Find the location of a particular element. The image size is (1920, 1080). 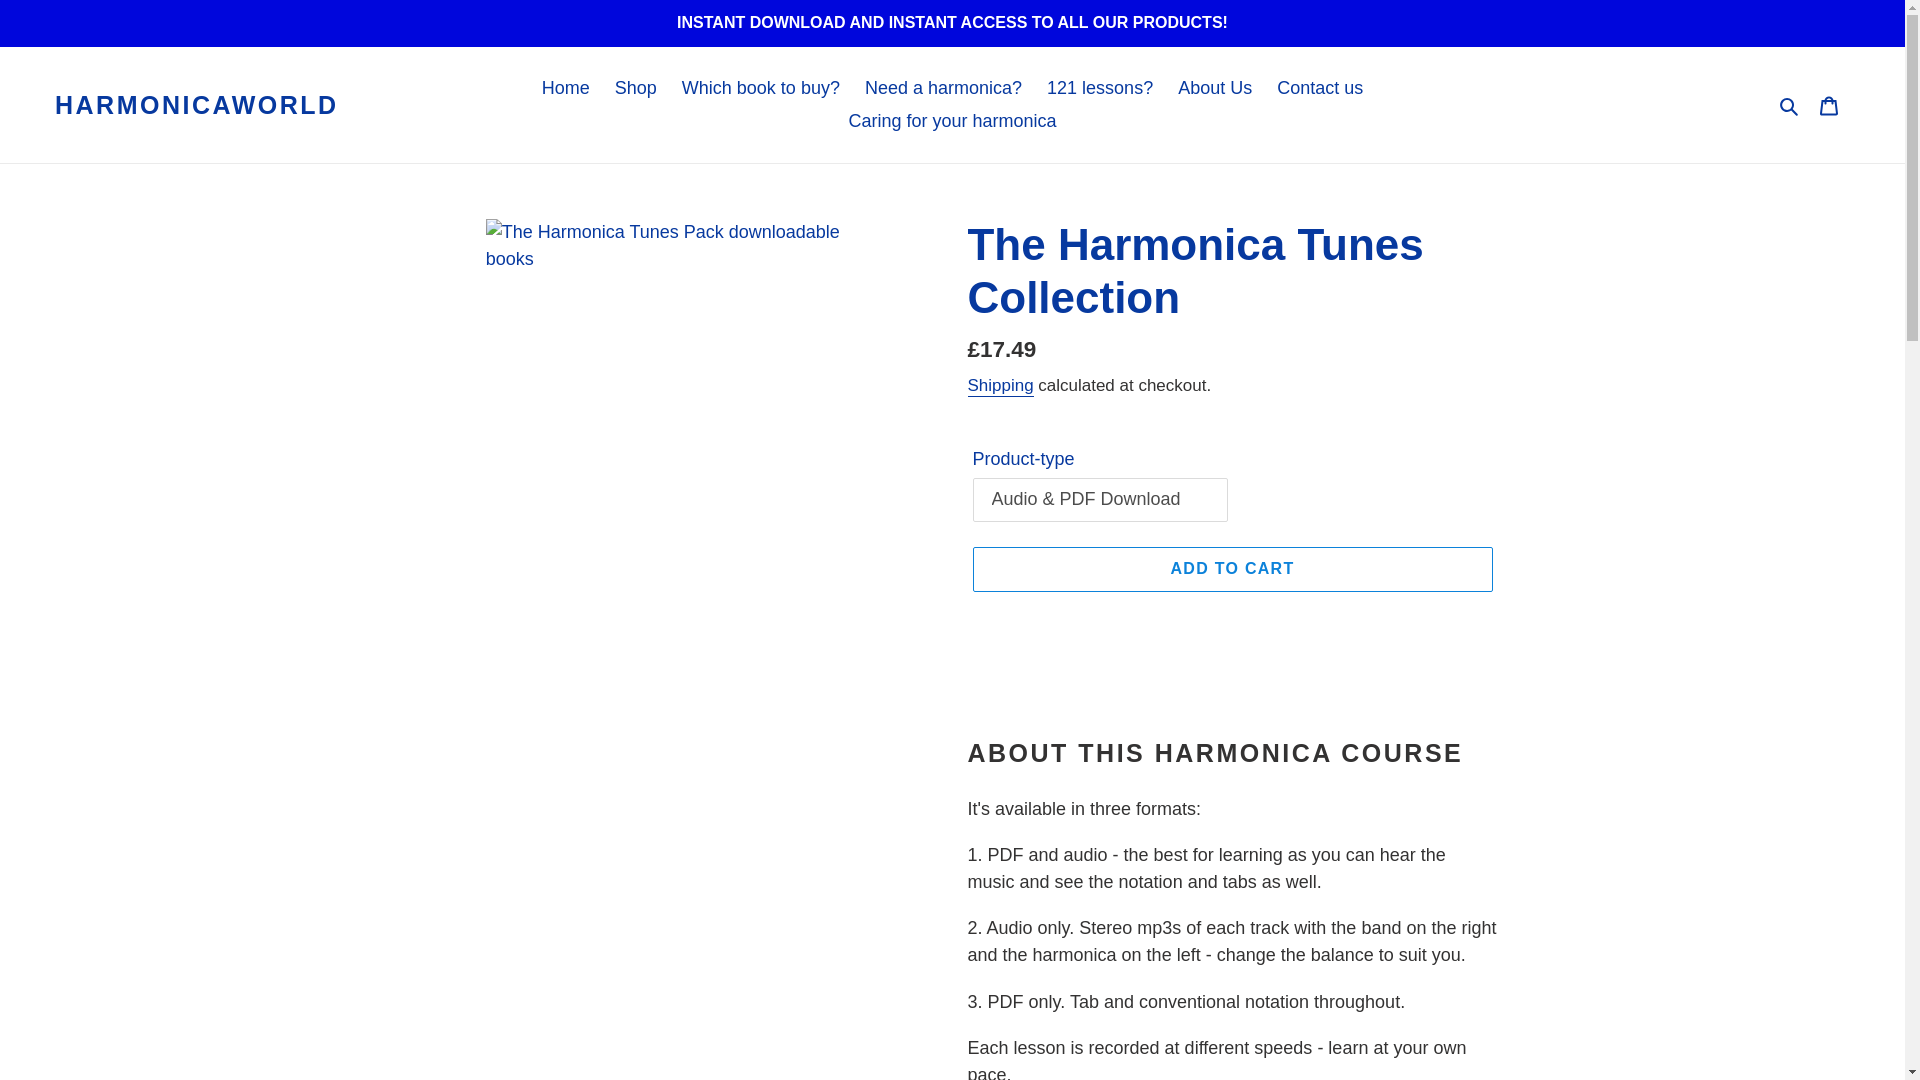

HARMONICAWORLD is located at coordinates (197, 104).